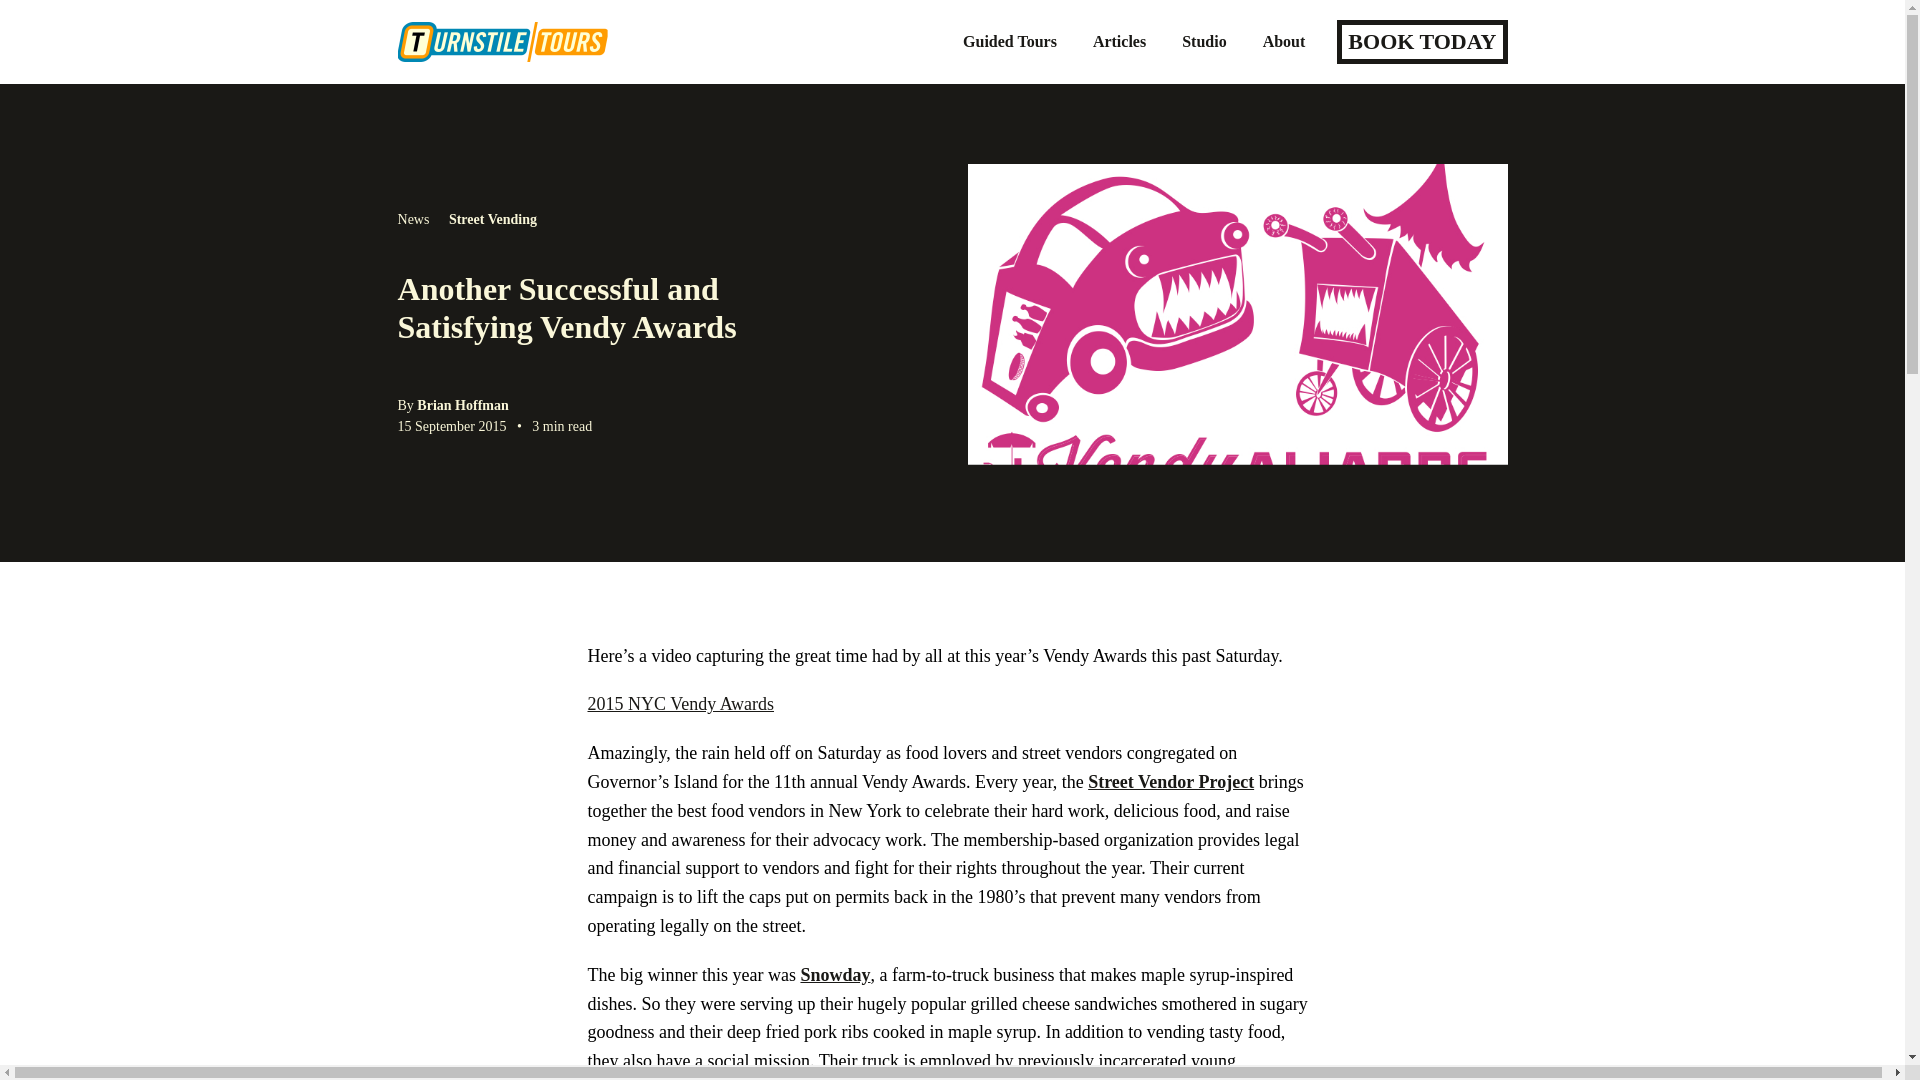  I want to click on BOOK TODAY, so click(1422, 42).